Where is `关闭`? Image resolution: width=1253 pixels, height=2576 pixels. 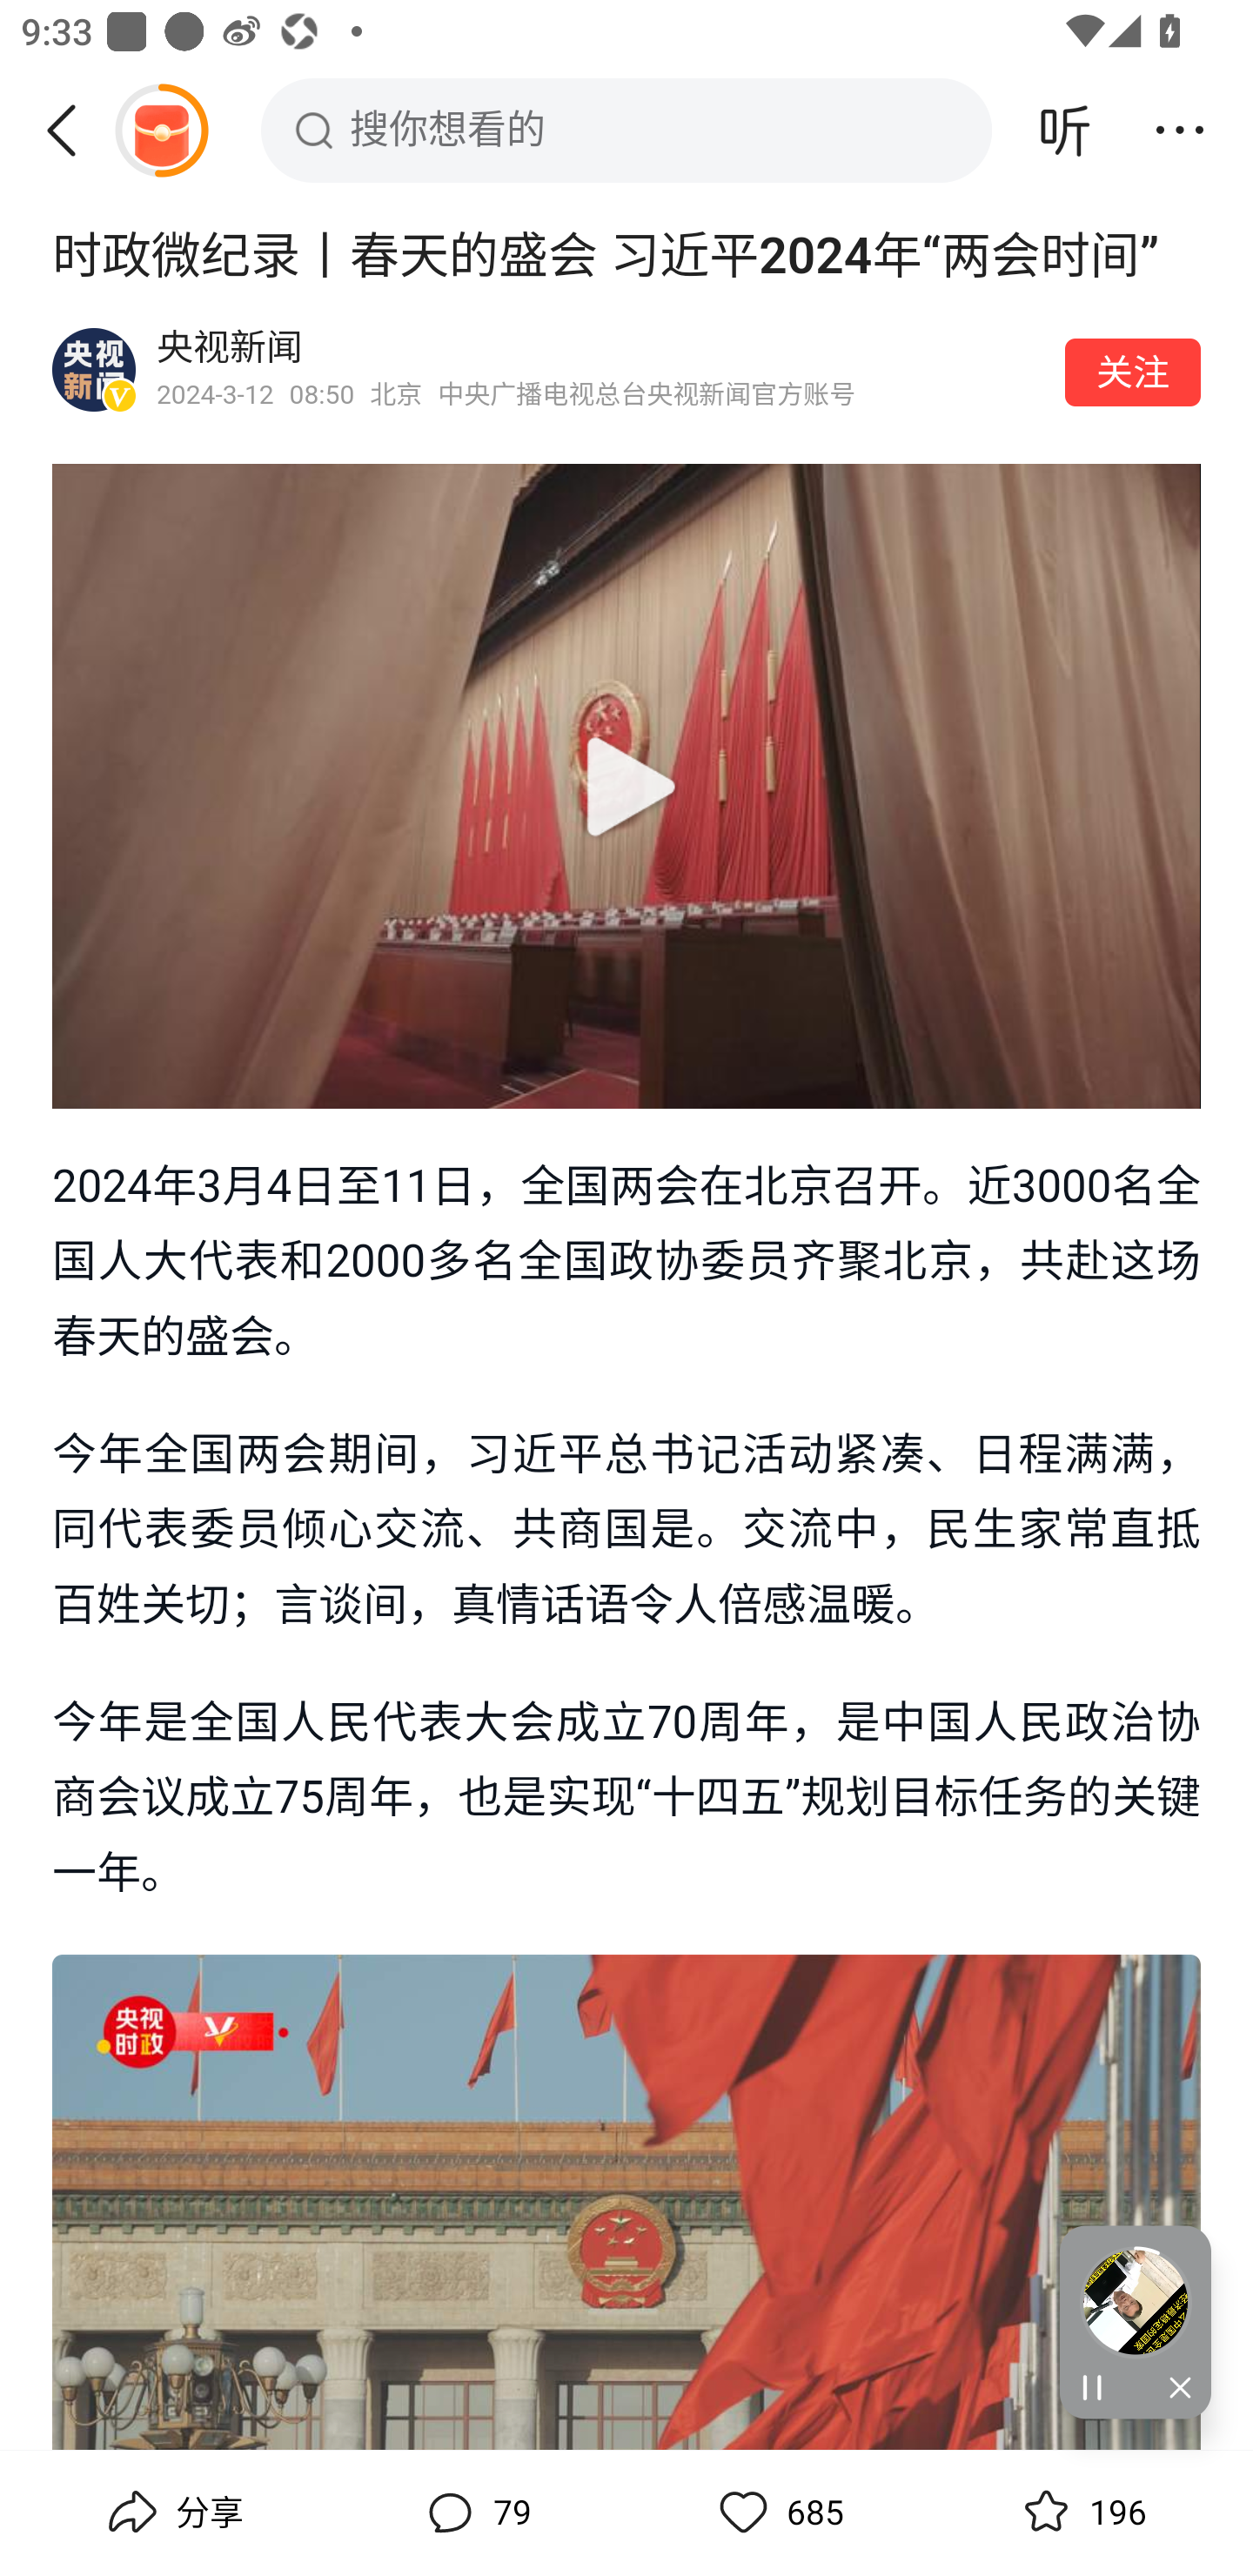
关闭 is located at coordinates (1173, 2389).